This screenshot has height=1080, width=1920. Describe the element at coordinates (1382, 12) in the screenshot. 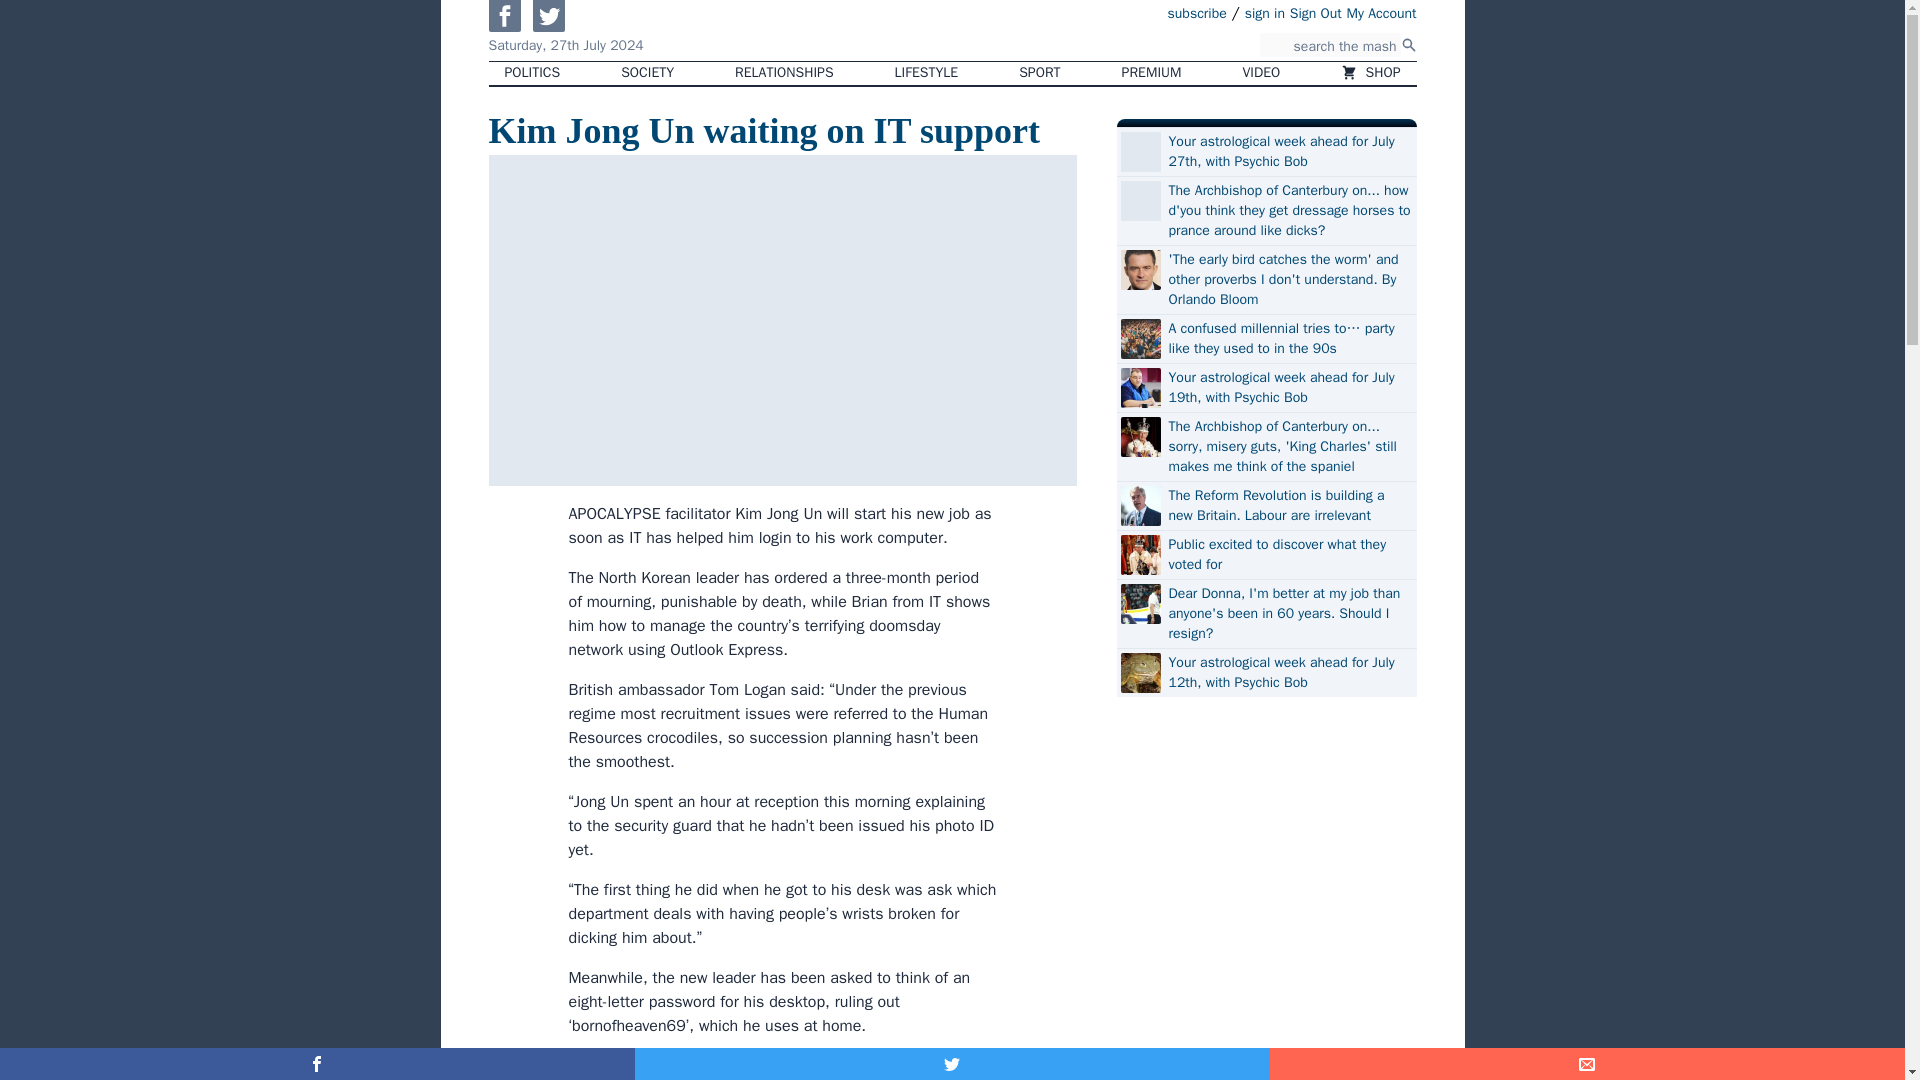

I see `My Account` at that location.